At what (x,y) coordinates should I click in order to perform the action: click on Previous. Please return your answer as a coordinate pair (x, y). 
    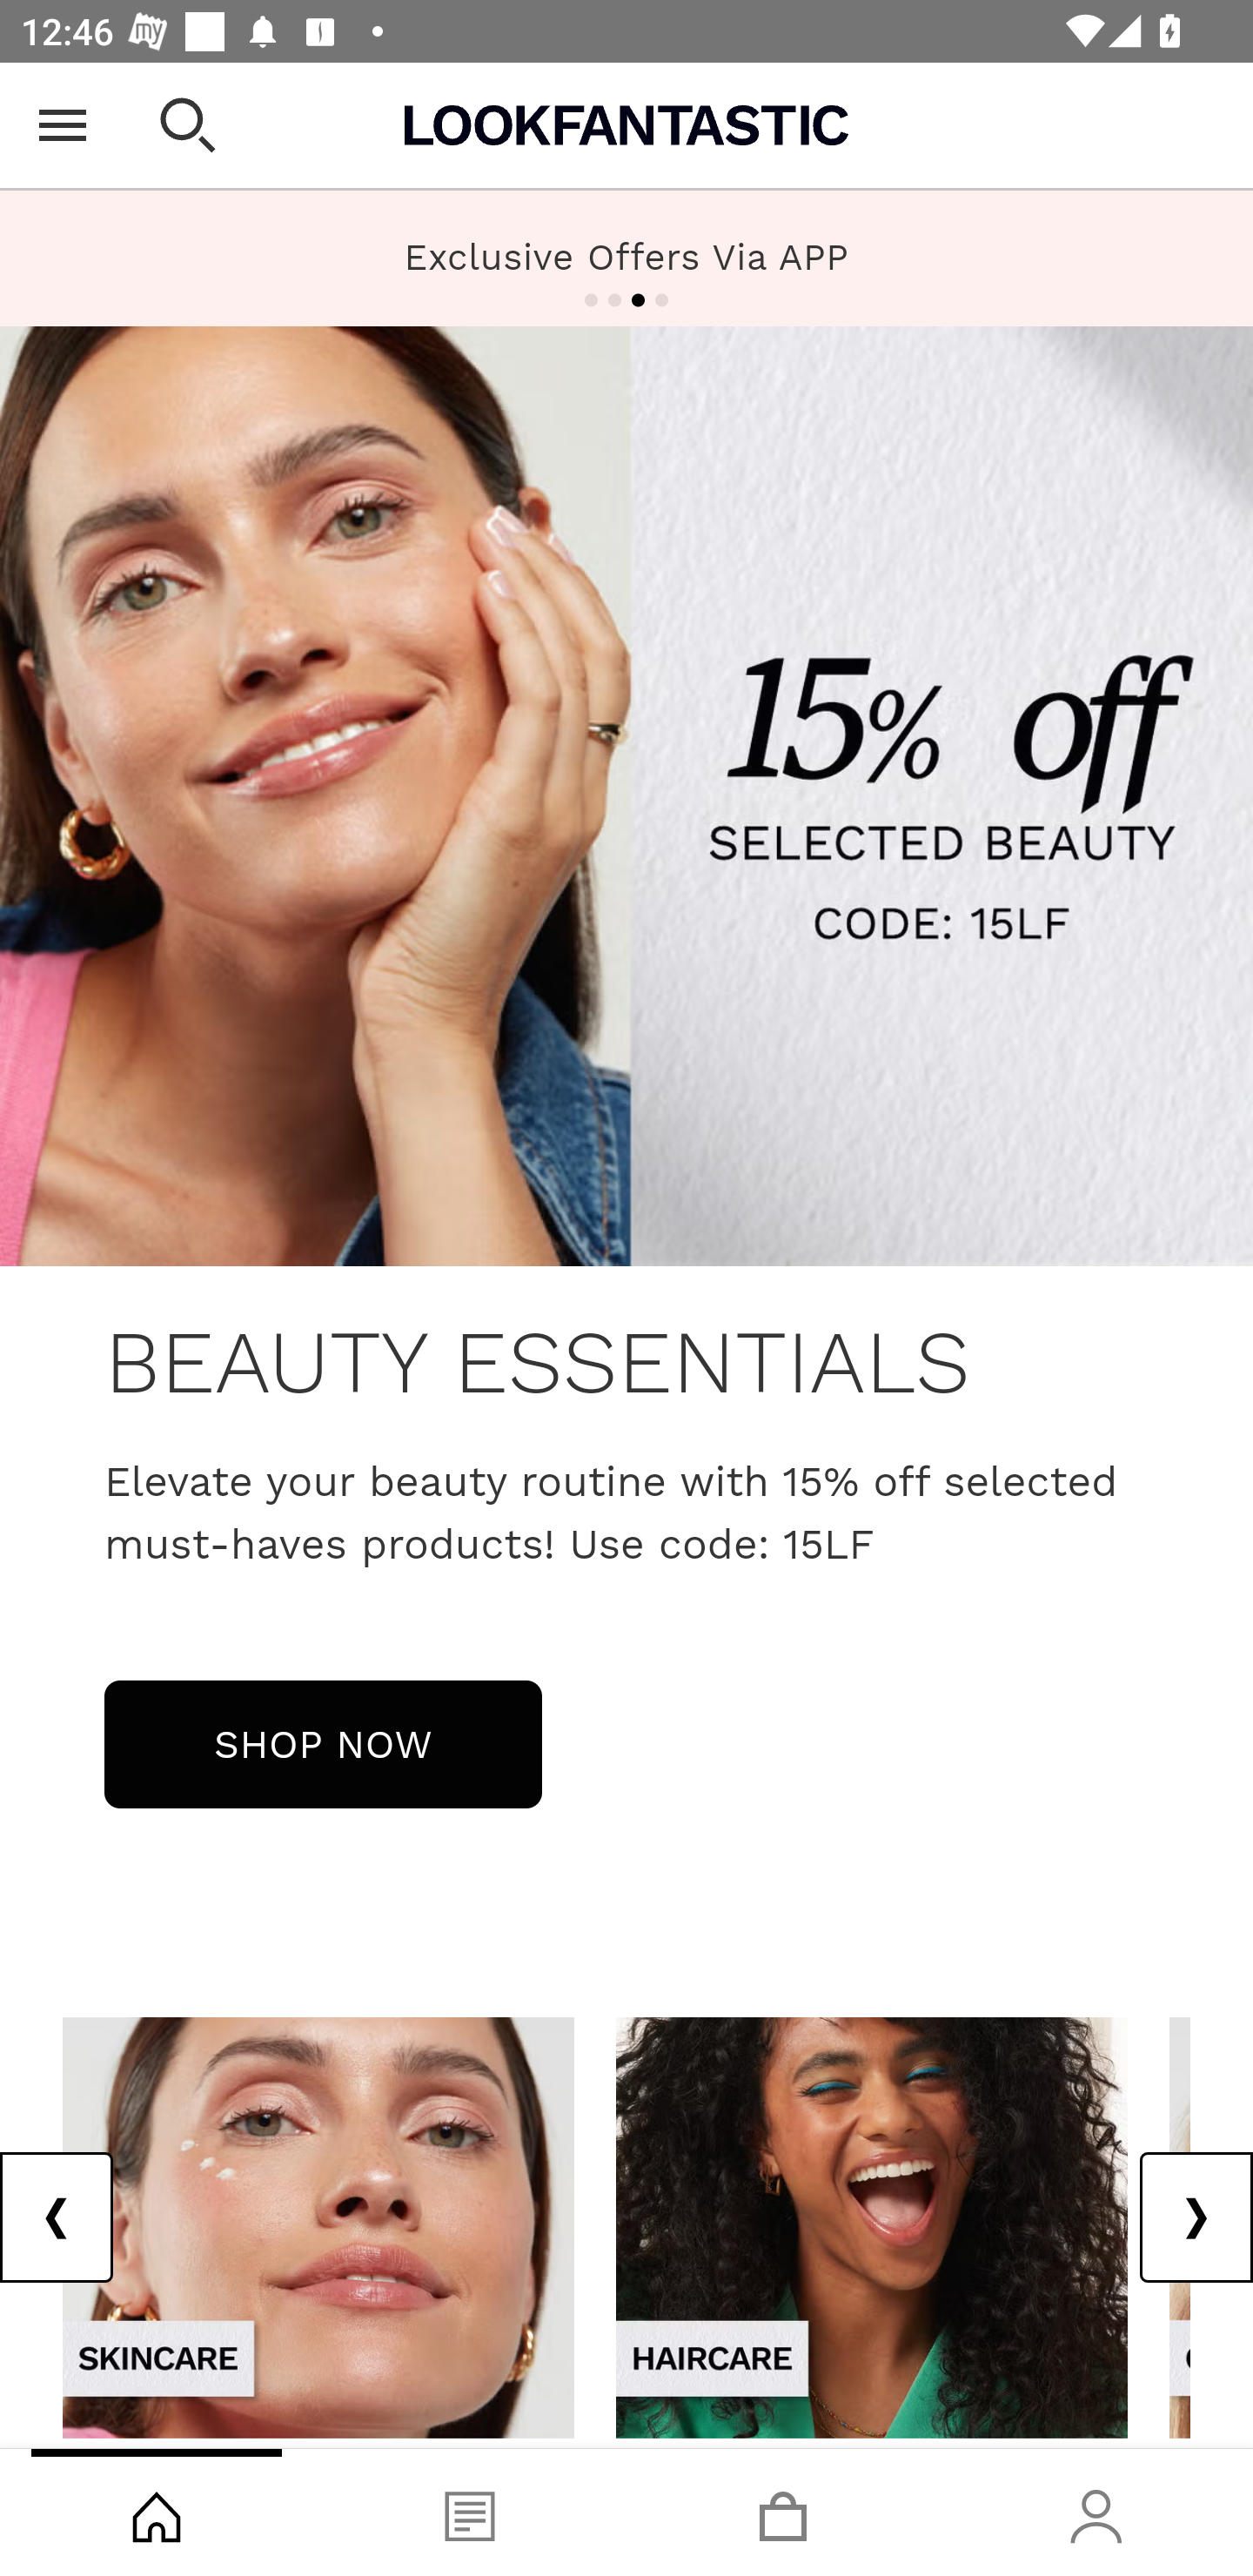
    Looking at the image, I should click on (57, 2217).